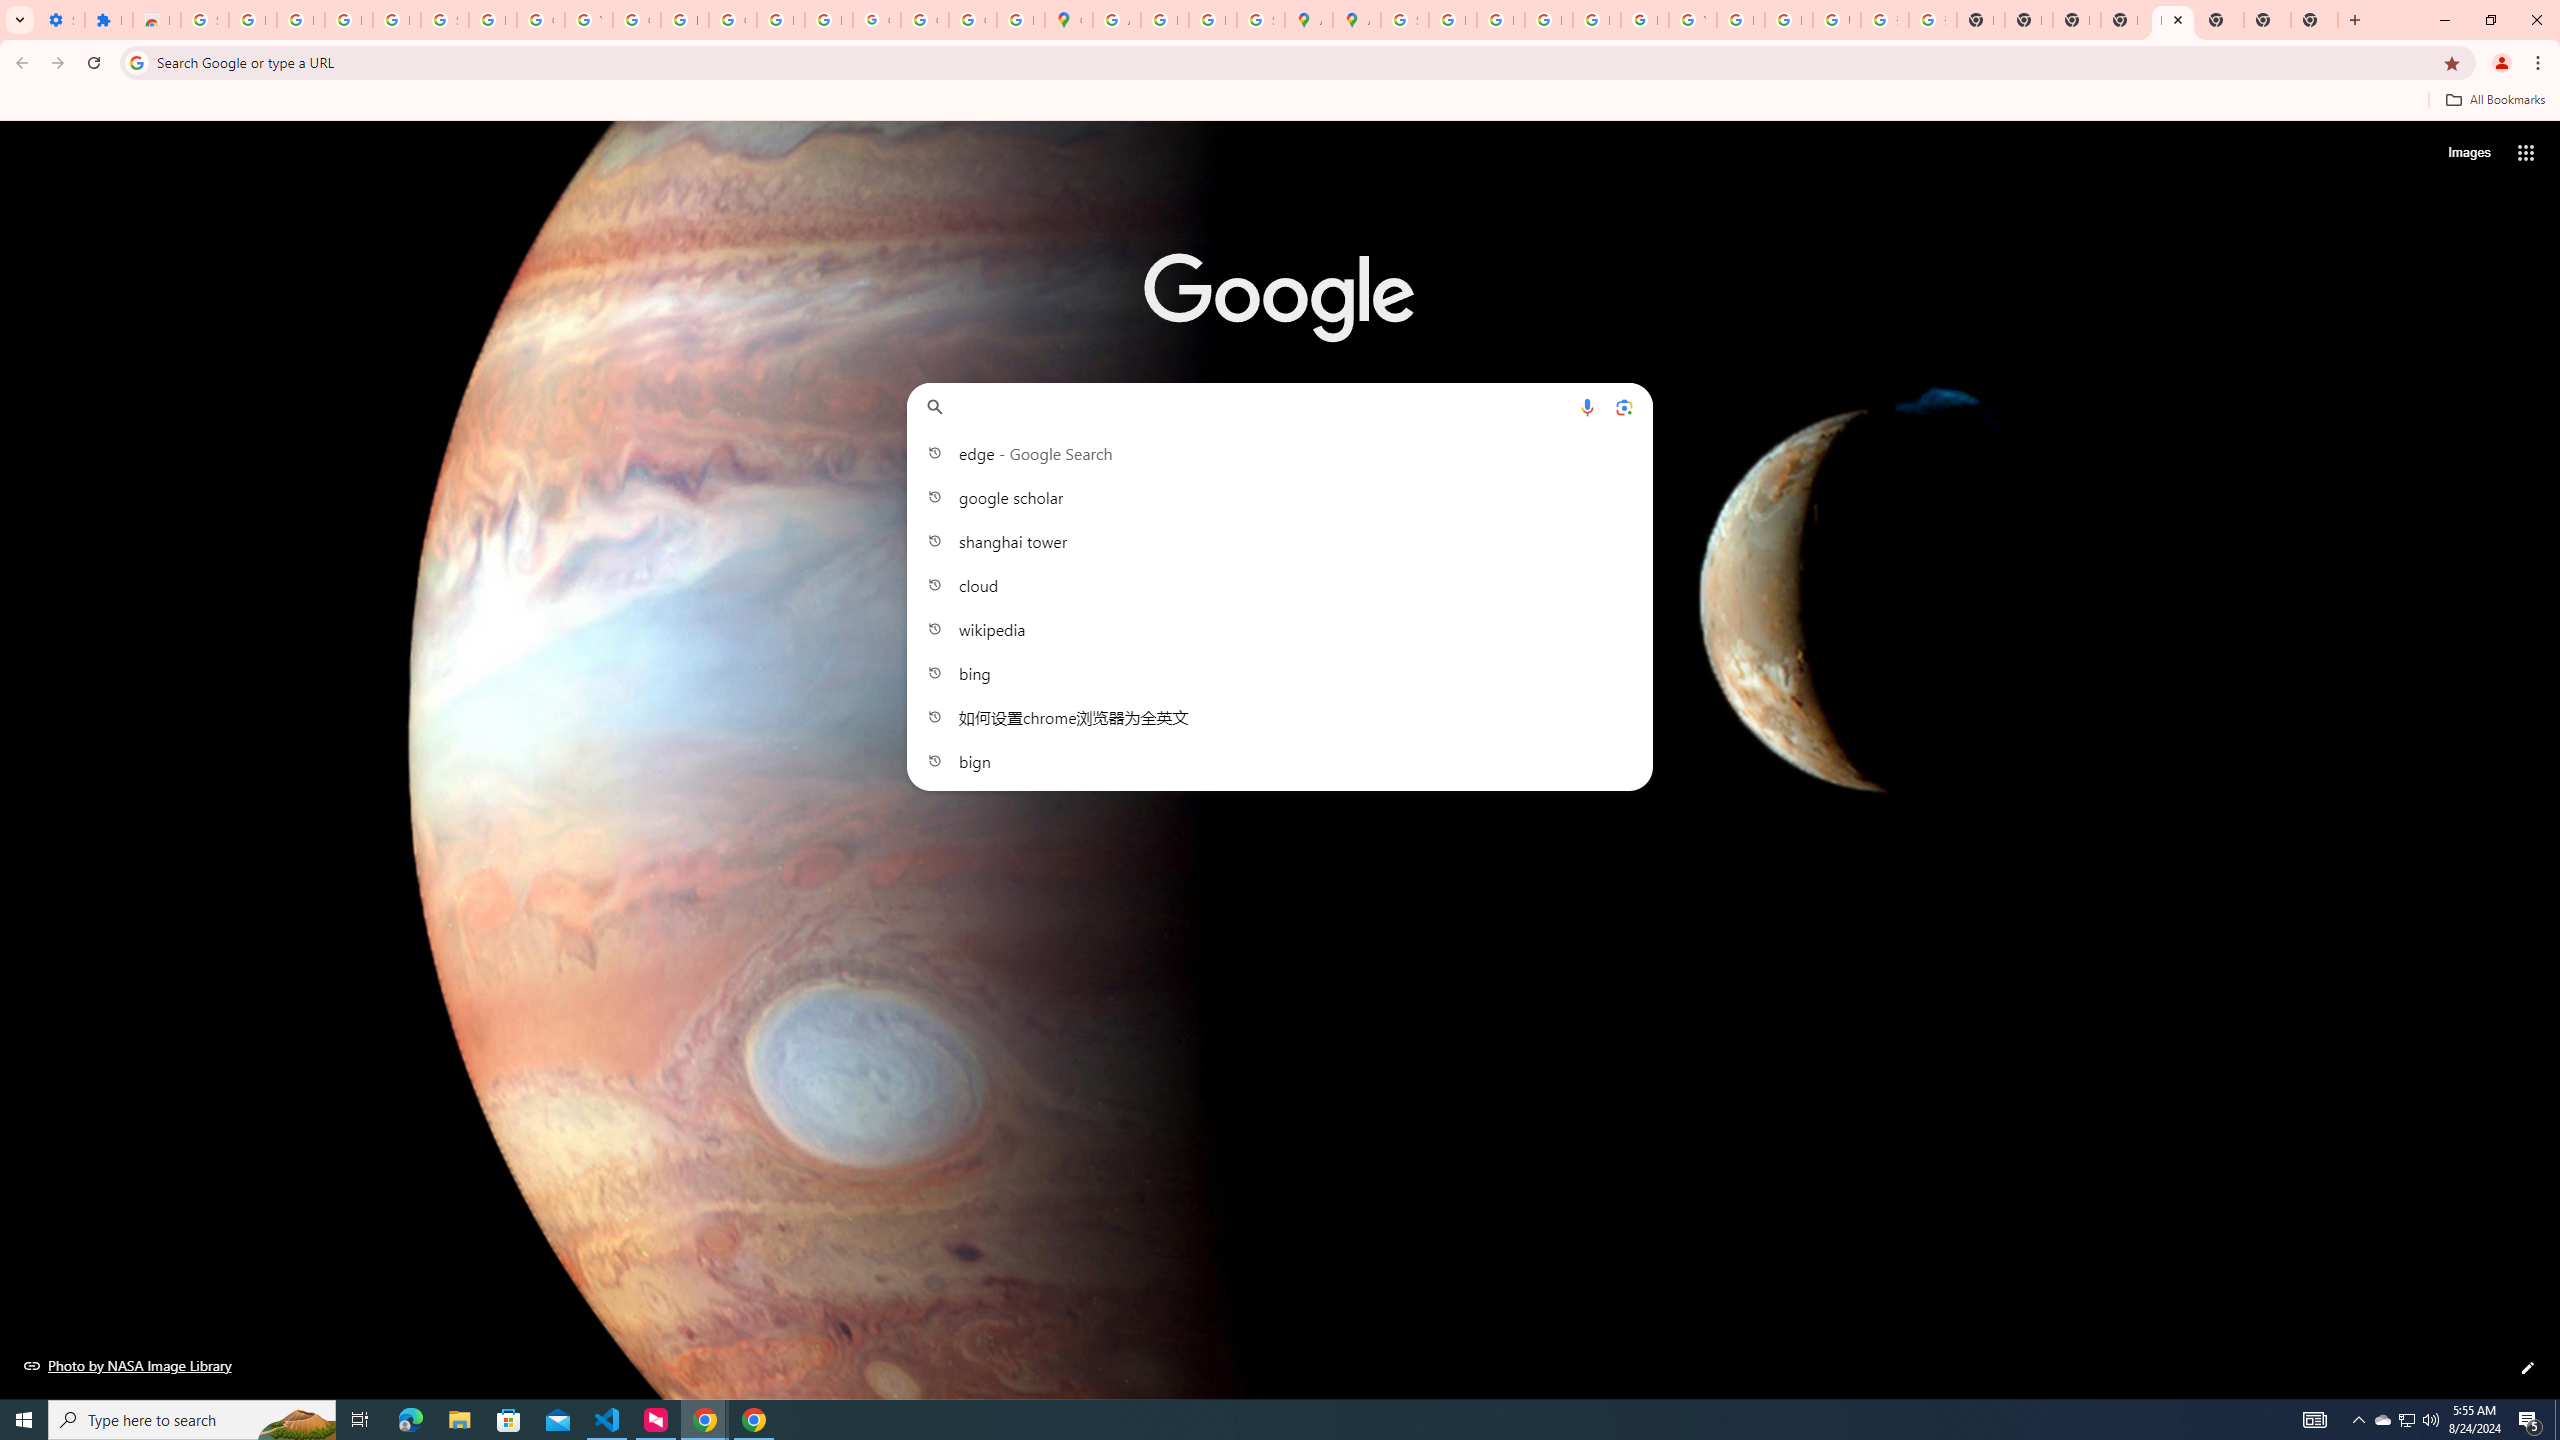 Image resolution: width=2560 pixels, height=1440 pixels. I want to click on https://scholar.google.com/, so click(684, 20).